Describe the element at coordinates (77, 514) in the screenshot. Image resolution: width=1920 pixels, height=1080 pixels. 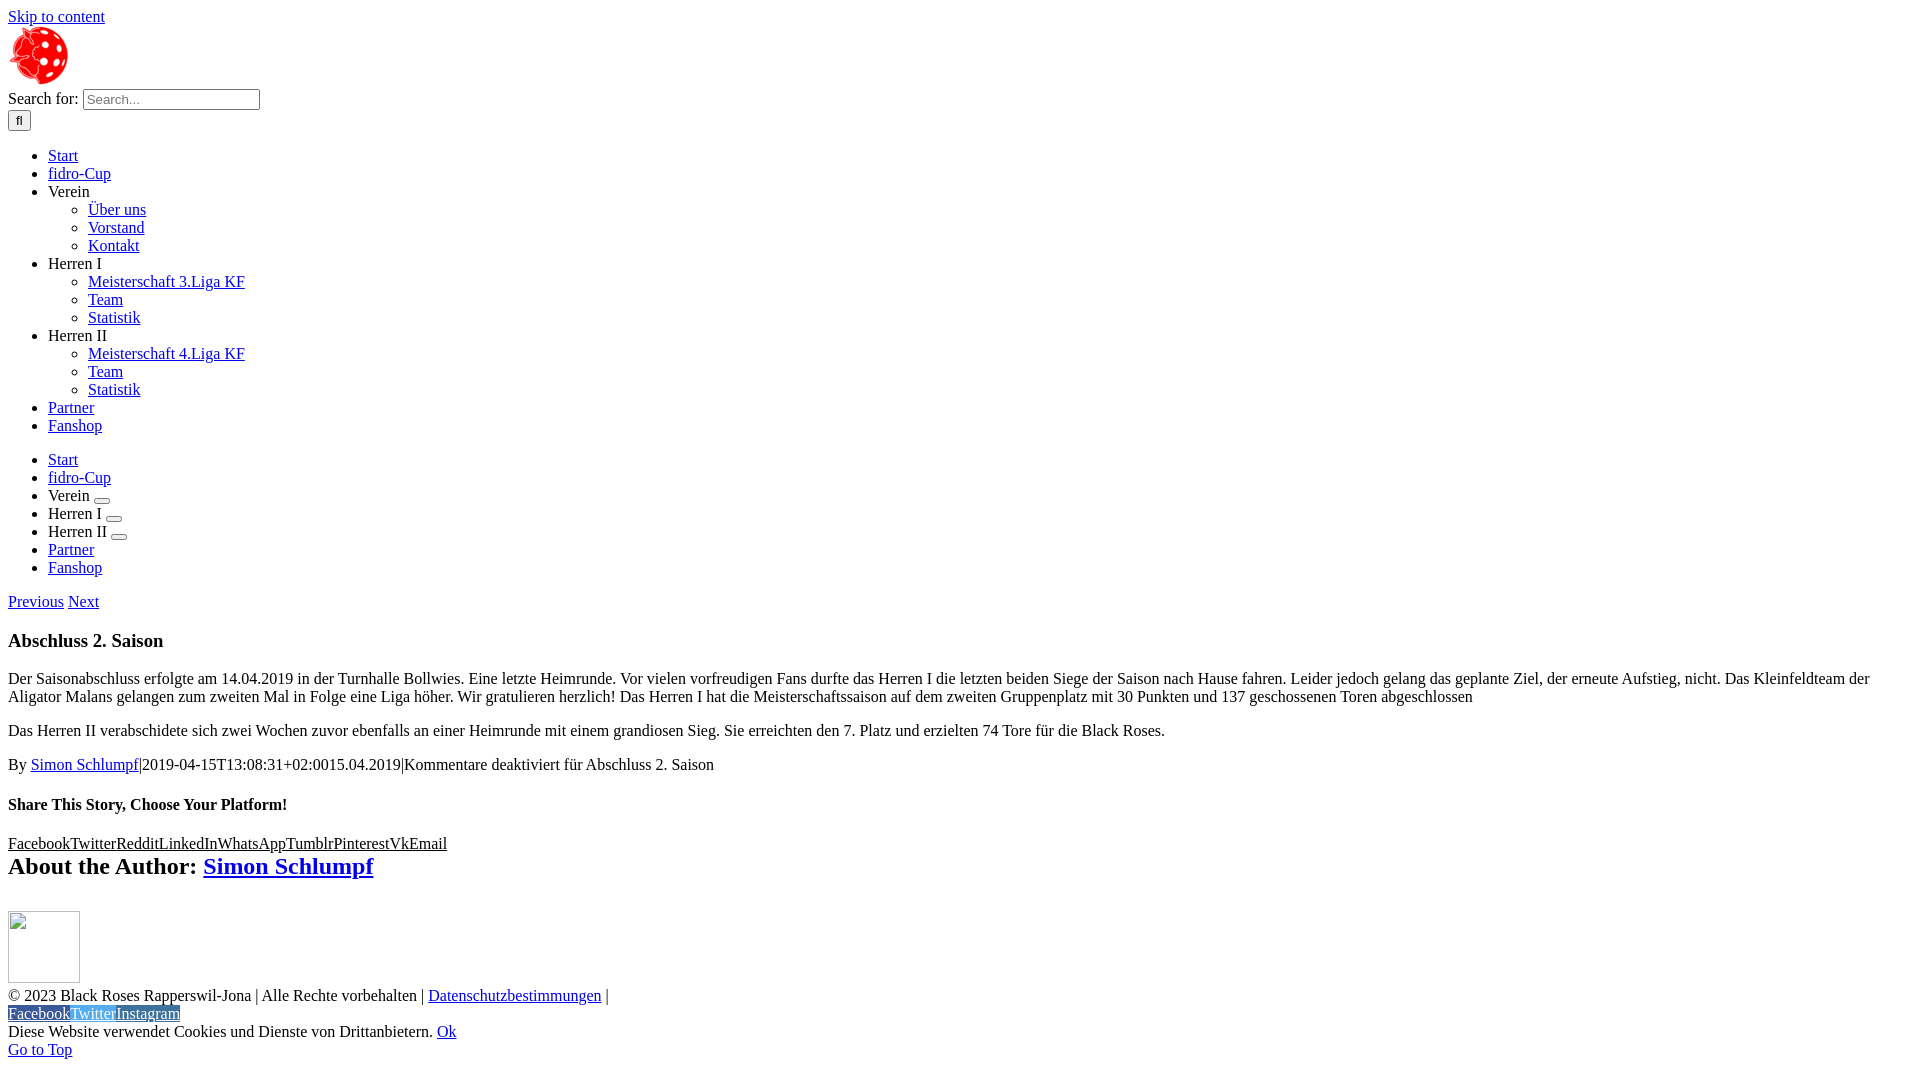
I see `Herren I` at that location.